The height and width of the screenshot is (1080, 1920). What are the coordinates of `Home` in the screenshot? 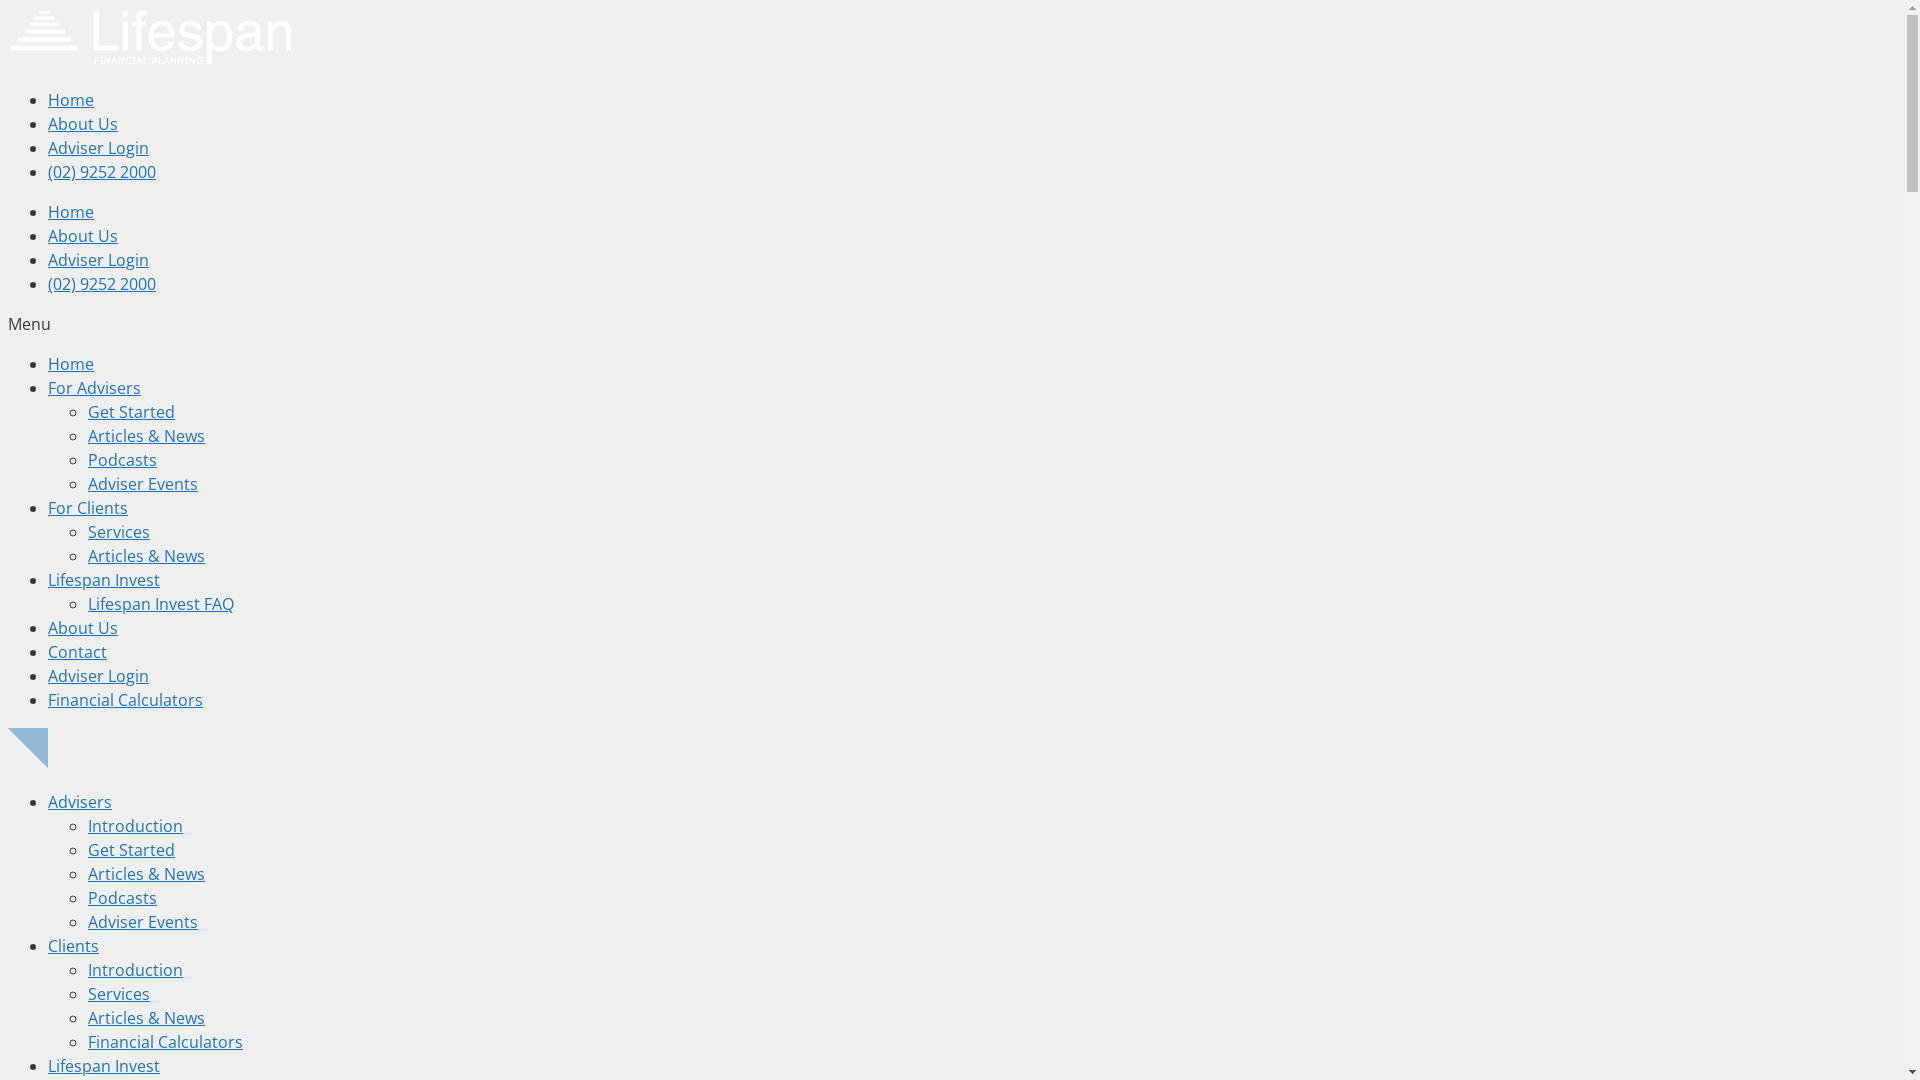 It's located at (71, 100).